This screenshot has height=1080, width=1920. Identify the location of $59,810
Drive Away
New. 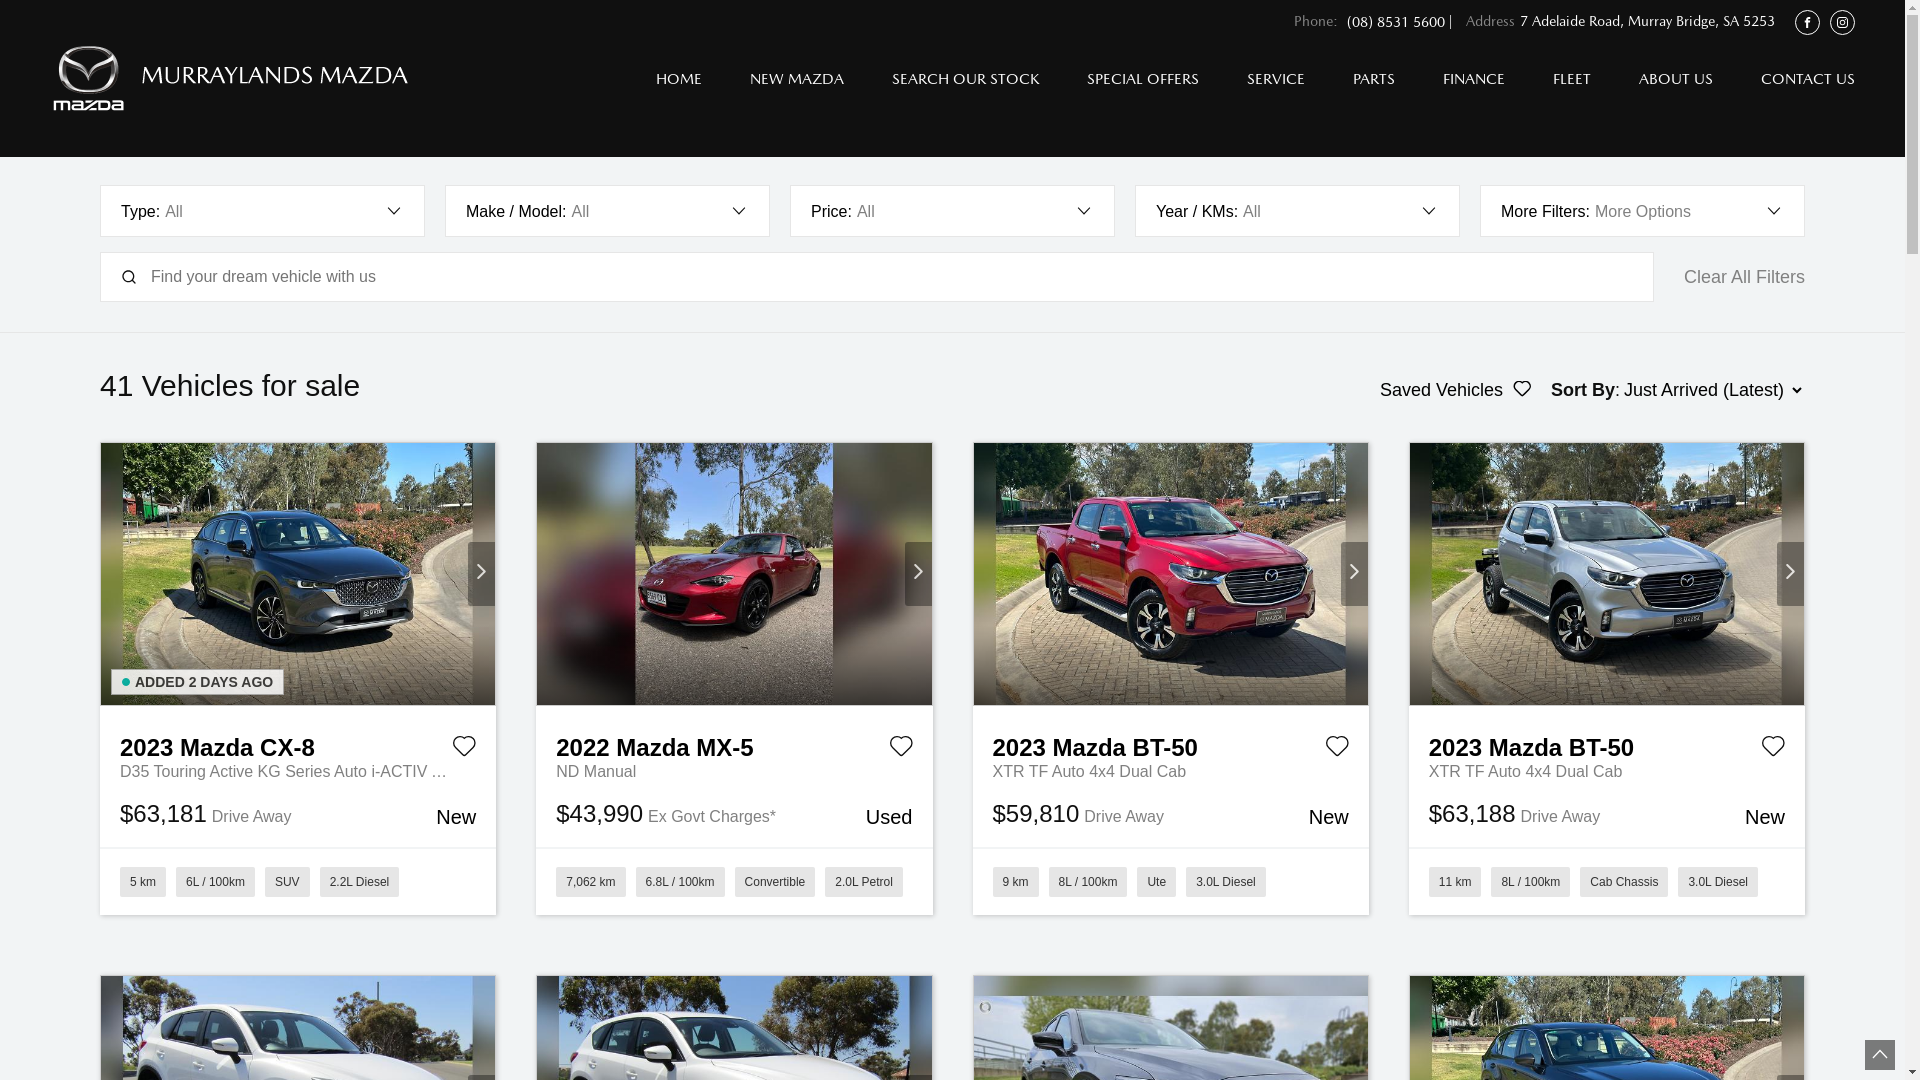
(1170, 816).